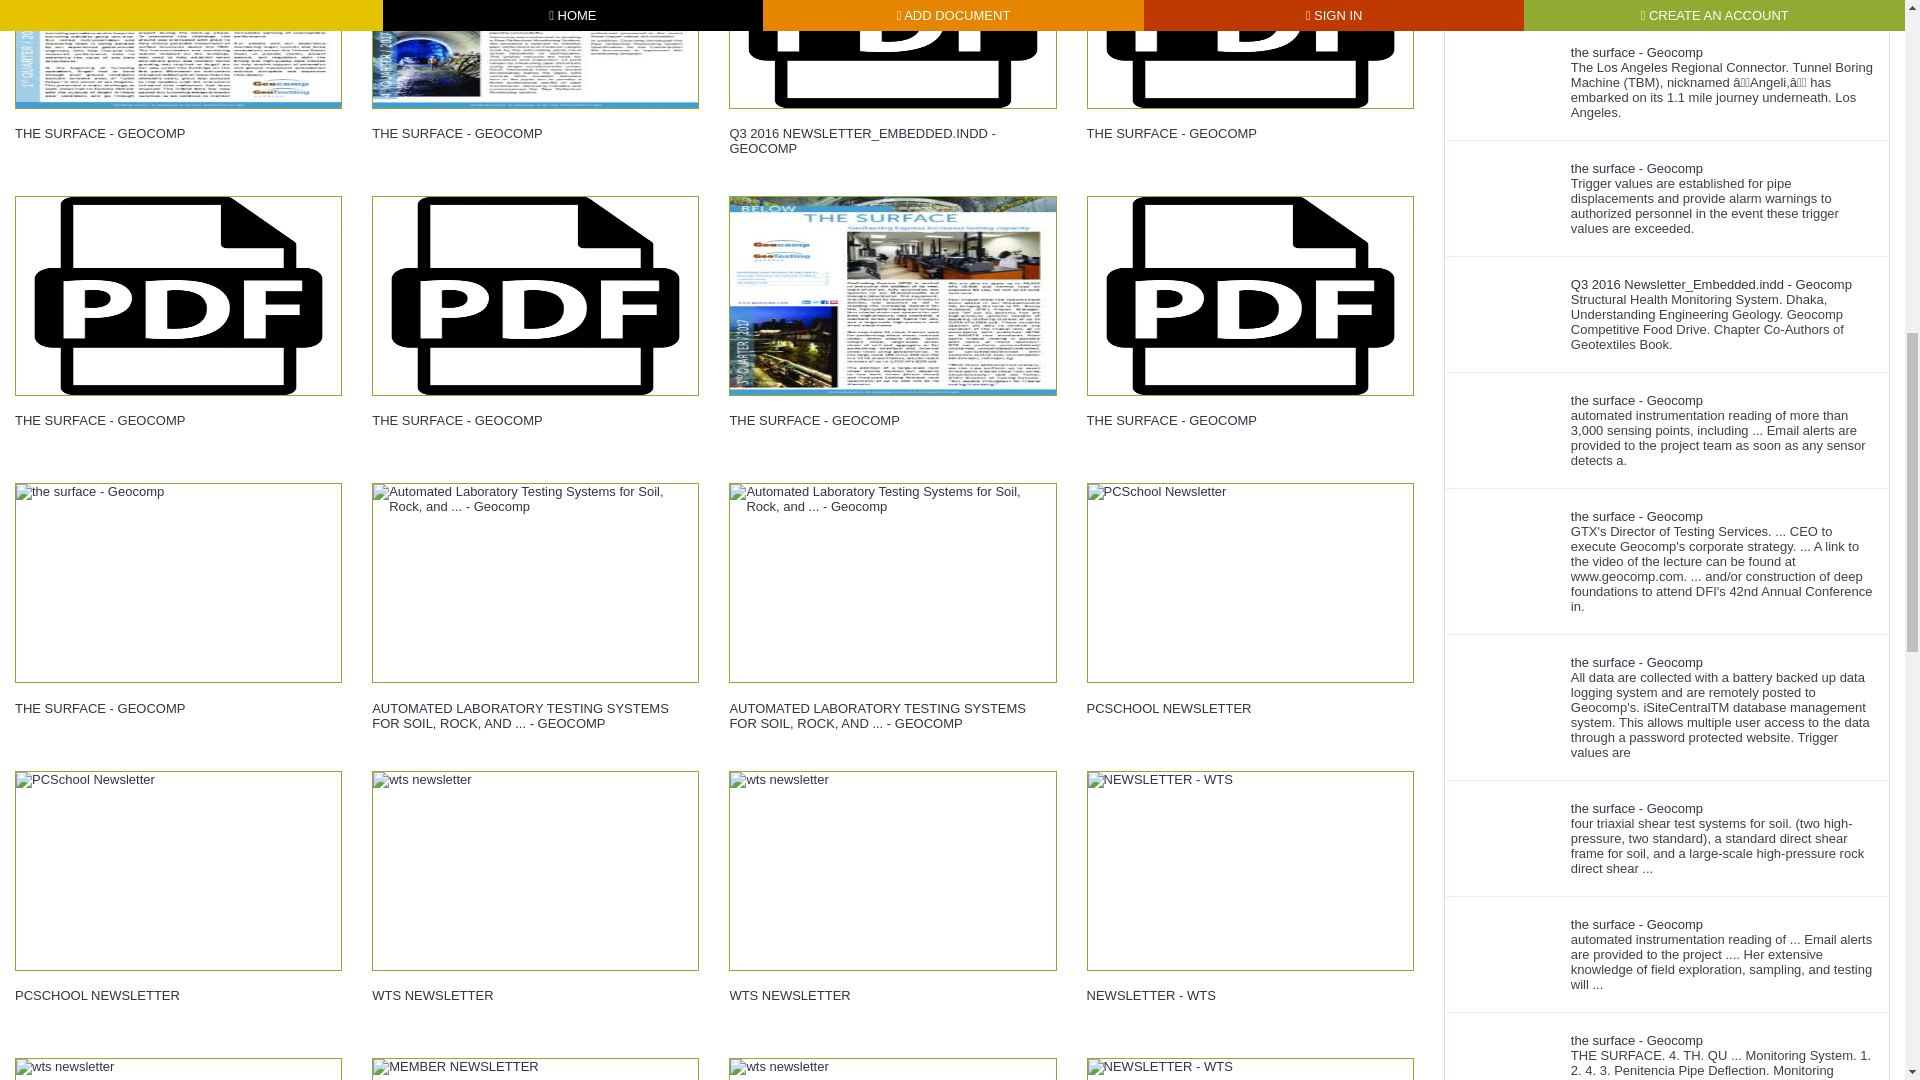 The image size is (1920, 1080). What do you see at coordinates (1250, 1069) in the screenshot?
I see `NEWSLETTER - WTS` at bounding box center [1250, 1069].